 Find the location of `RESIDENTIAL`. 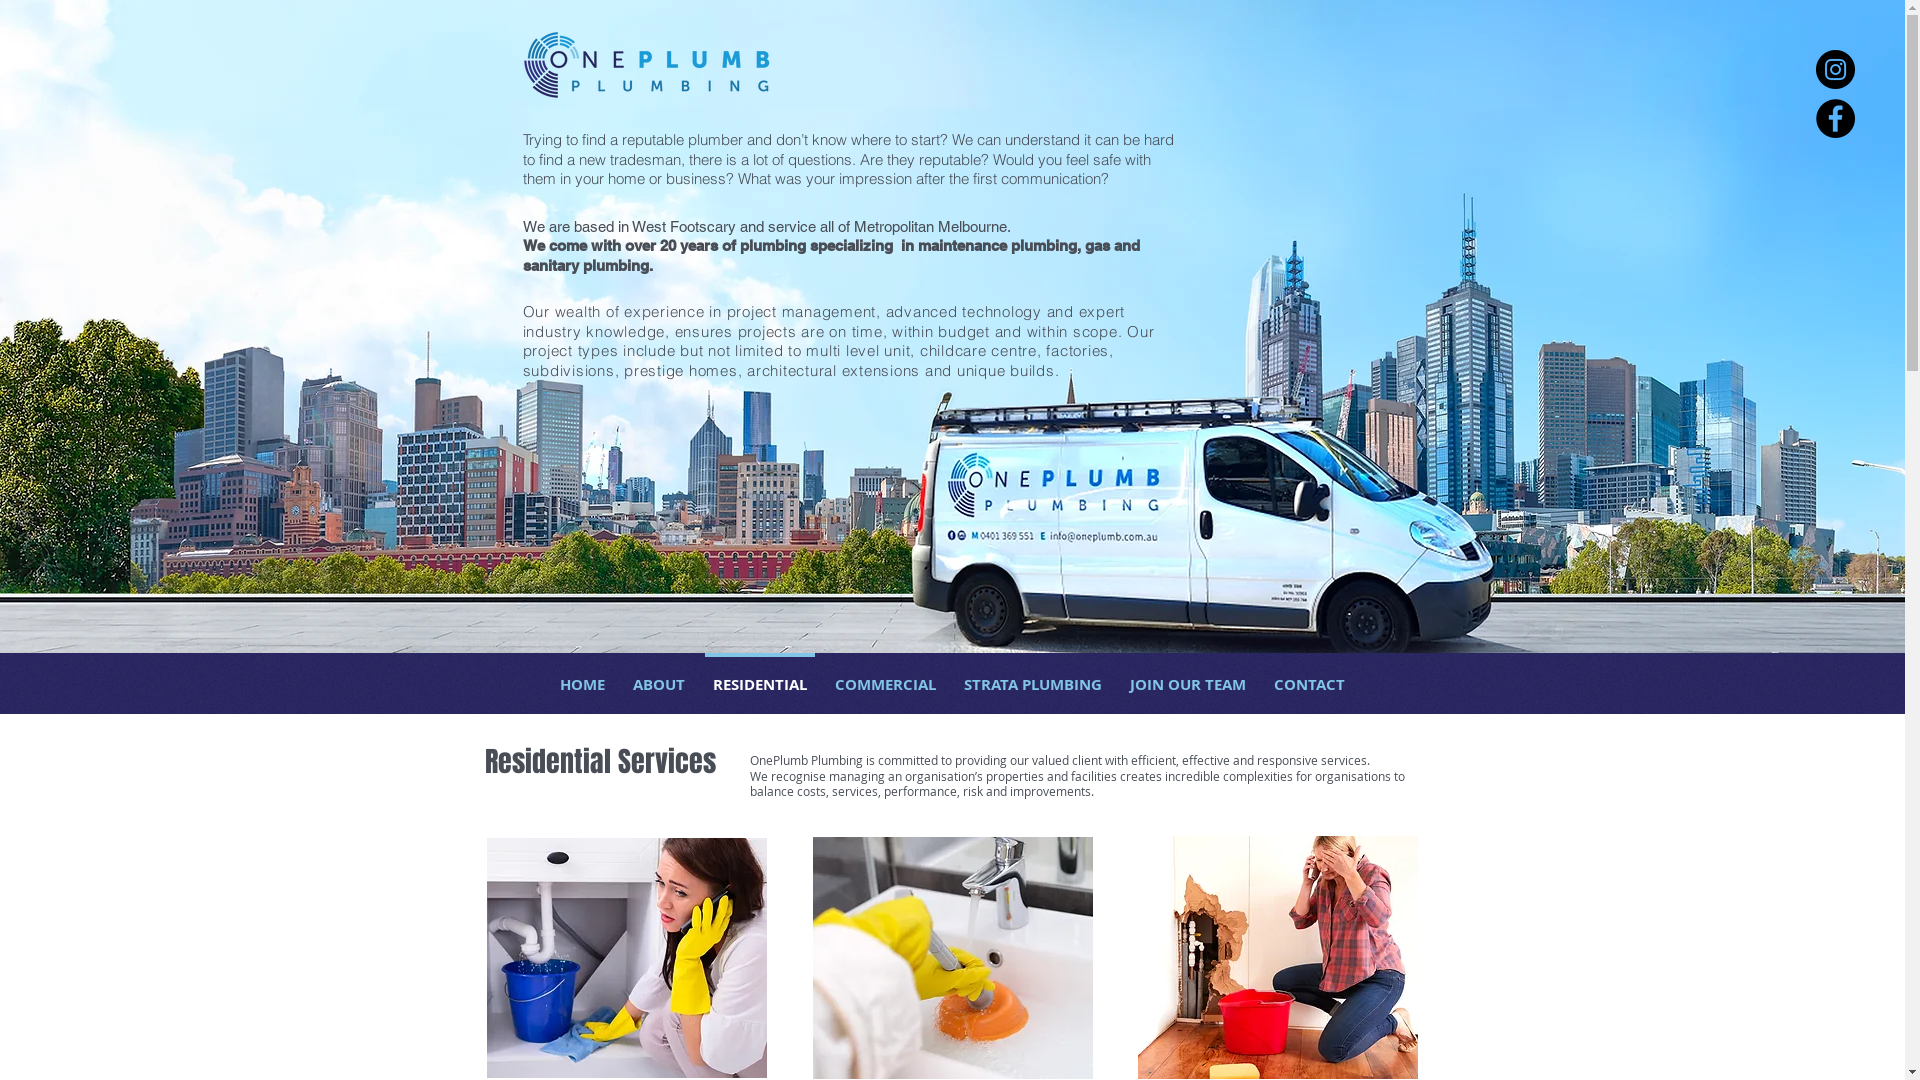

RESIDENTIAL is located at coordinates (760, 676).